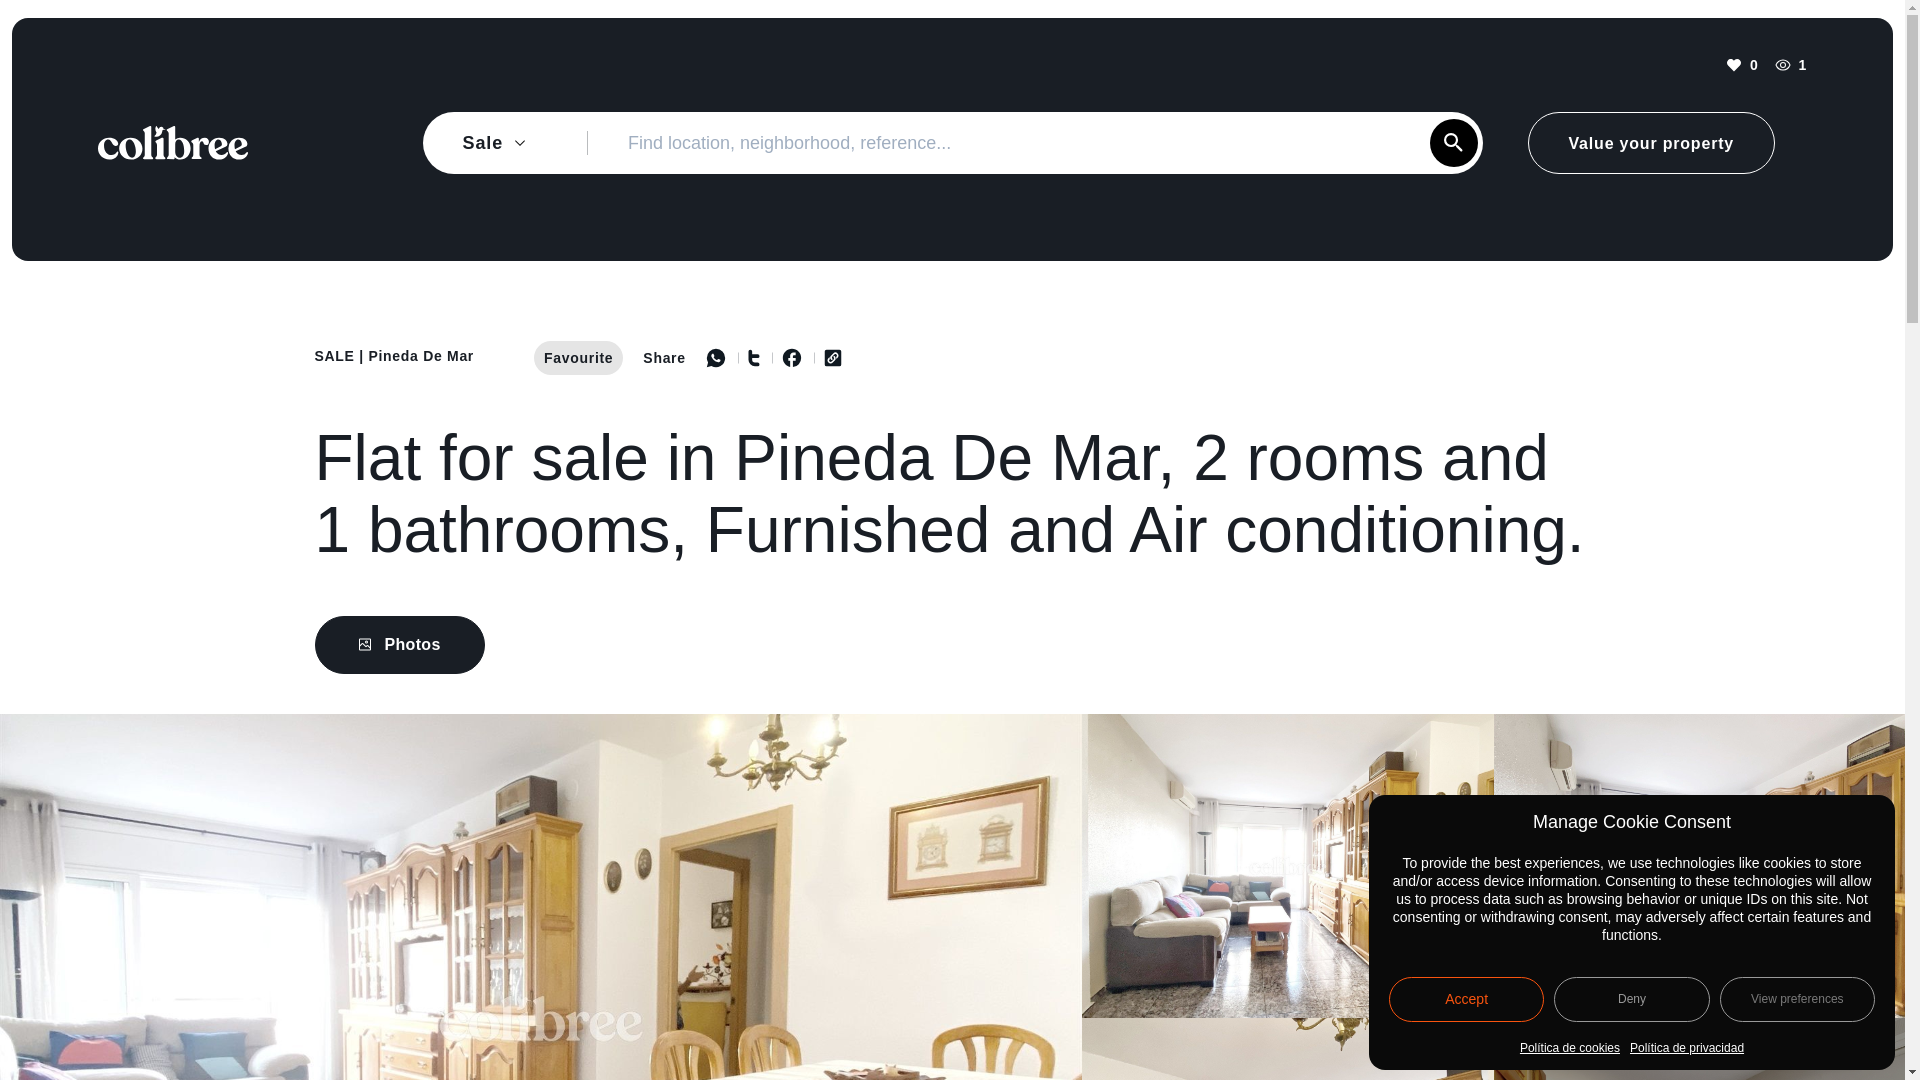  I want to click on Favourite, so click(578, 358).